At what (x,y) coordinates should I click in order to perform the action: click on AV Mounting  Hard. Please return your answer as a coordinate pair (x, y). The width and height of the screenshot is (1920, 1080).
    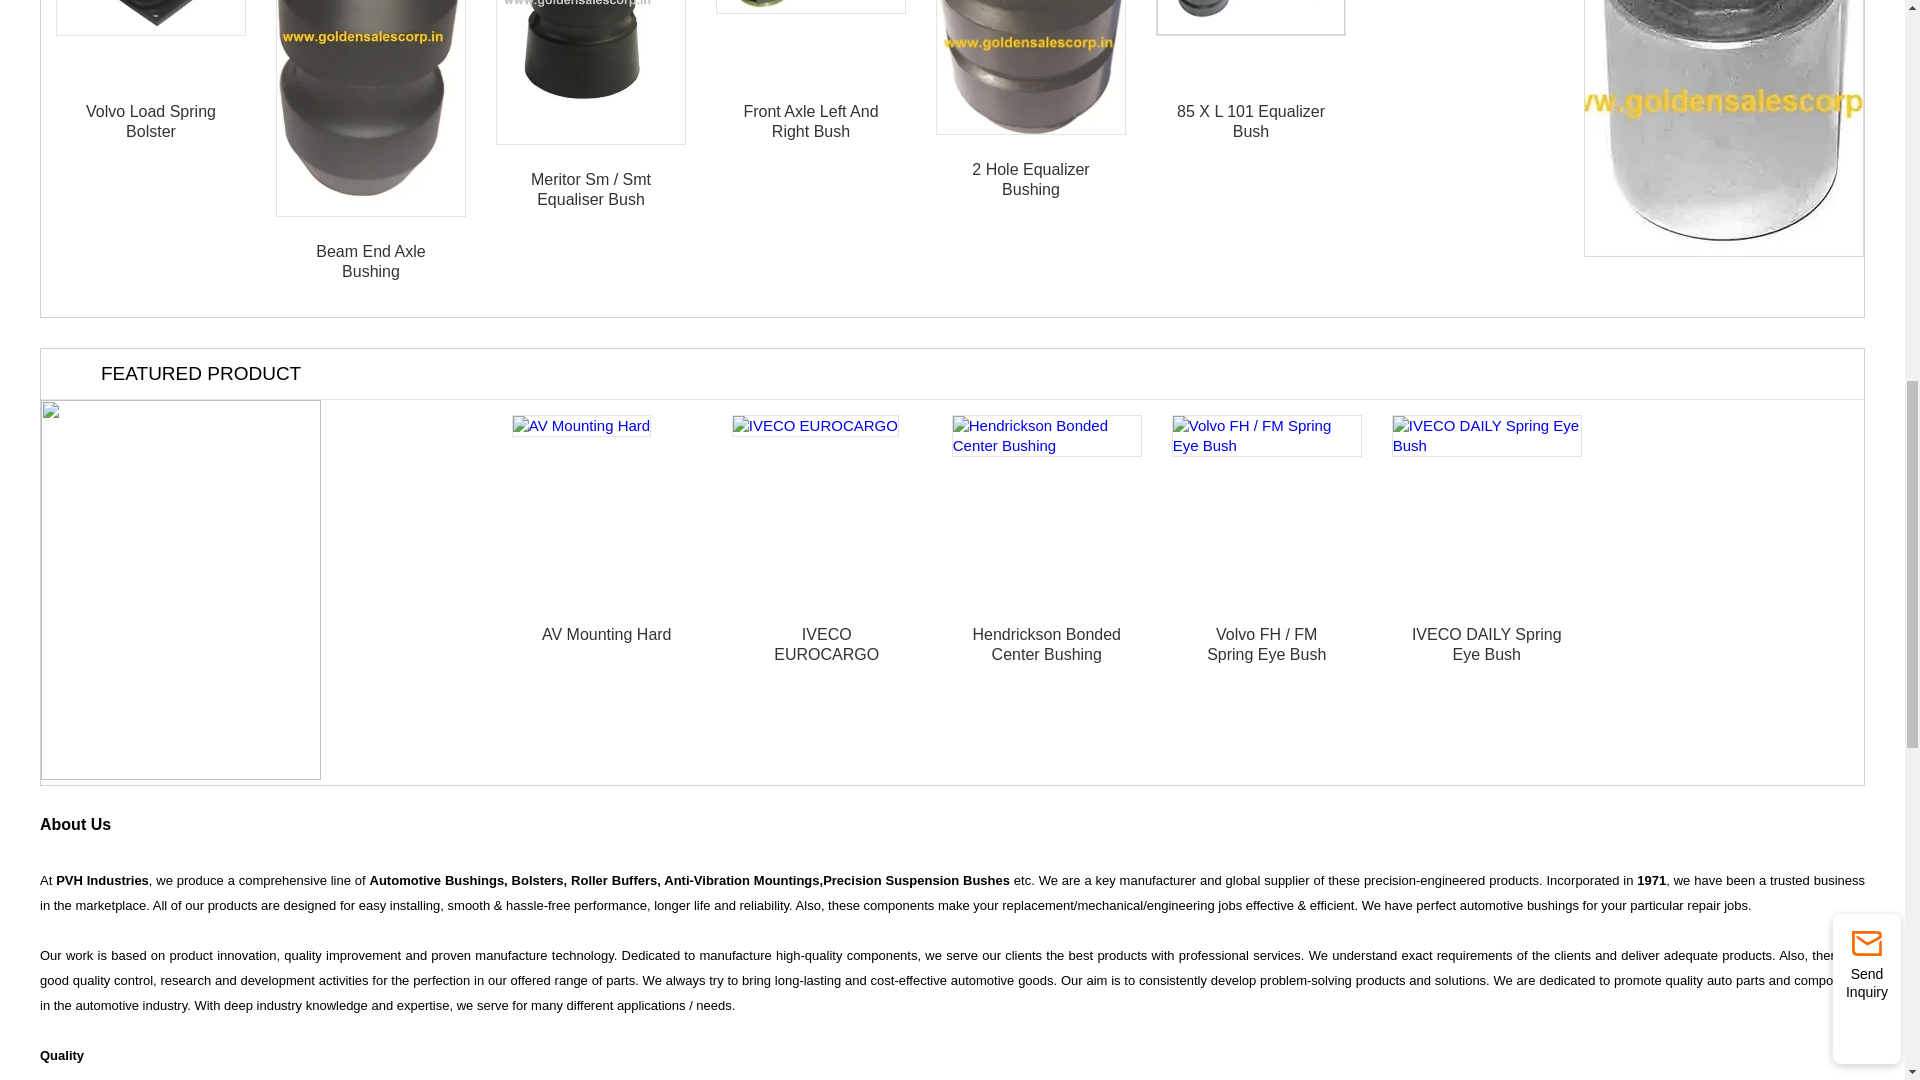
    Looking at the image, I should click on (581, 426).